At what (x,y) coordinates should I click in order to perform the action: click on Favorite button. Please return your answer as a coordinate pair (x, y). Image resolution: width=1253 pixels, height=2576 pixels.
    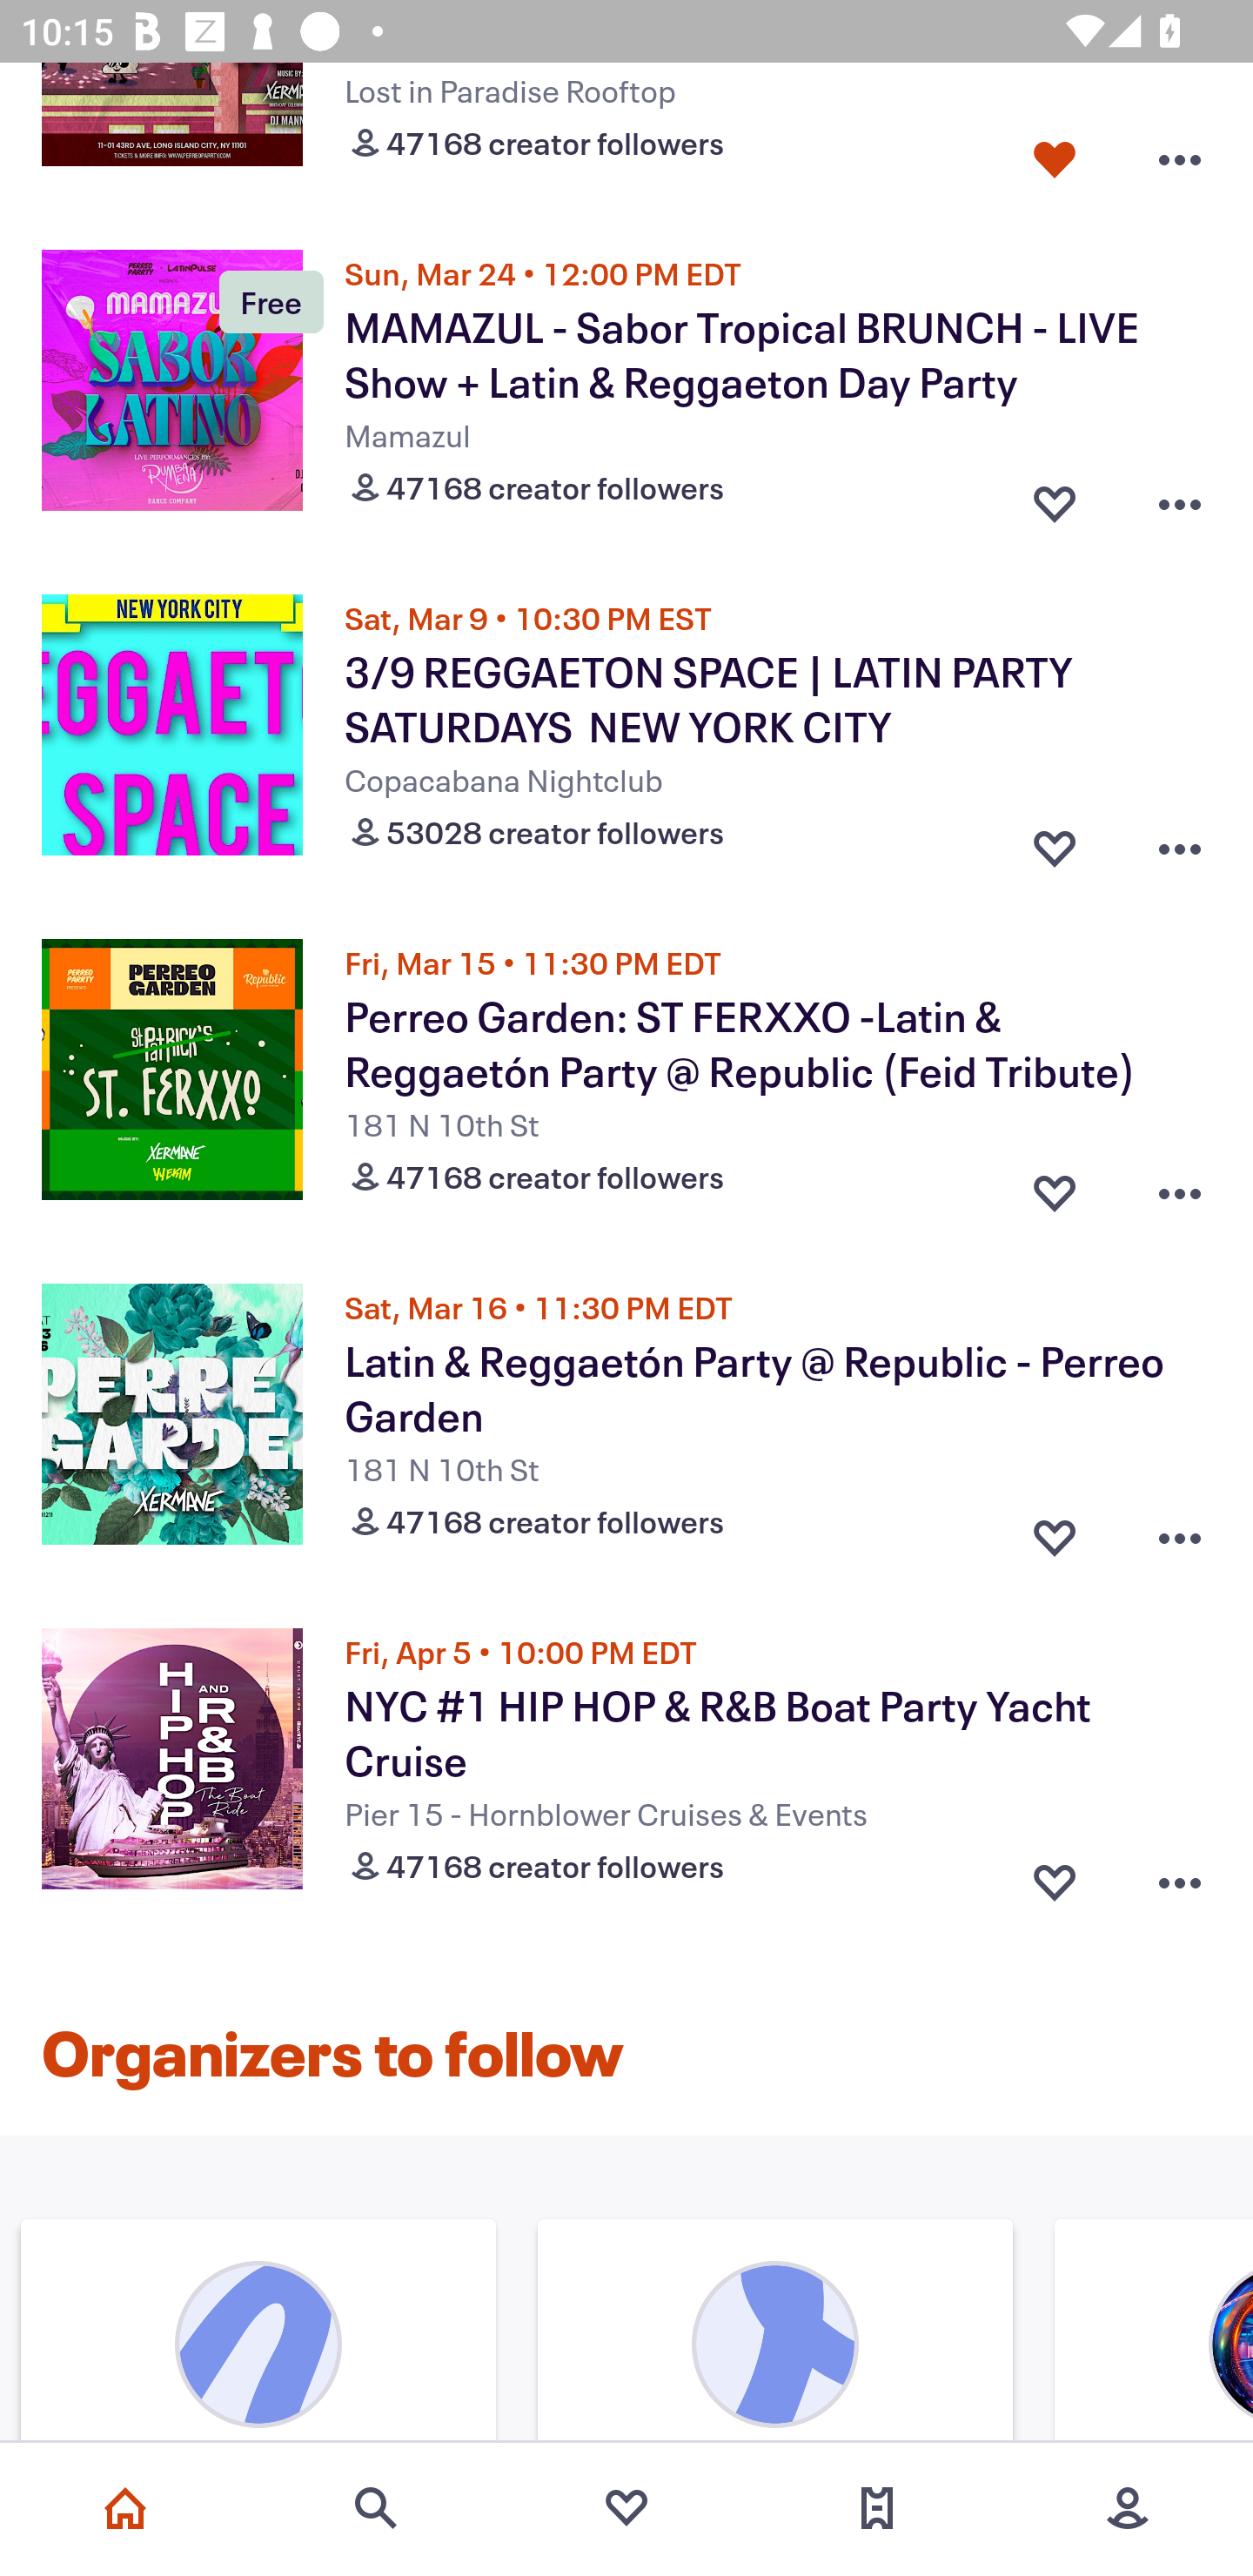
    Looking at the image, I should click on (1055, 1532).